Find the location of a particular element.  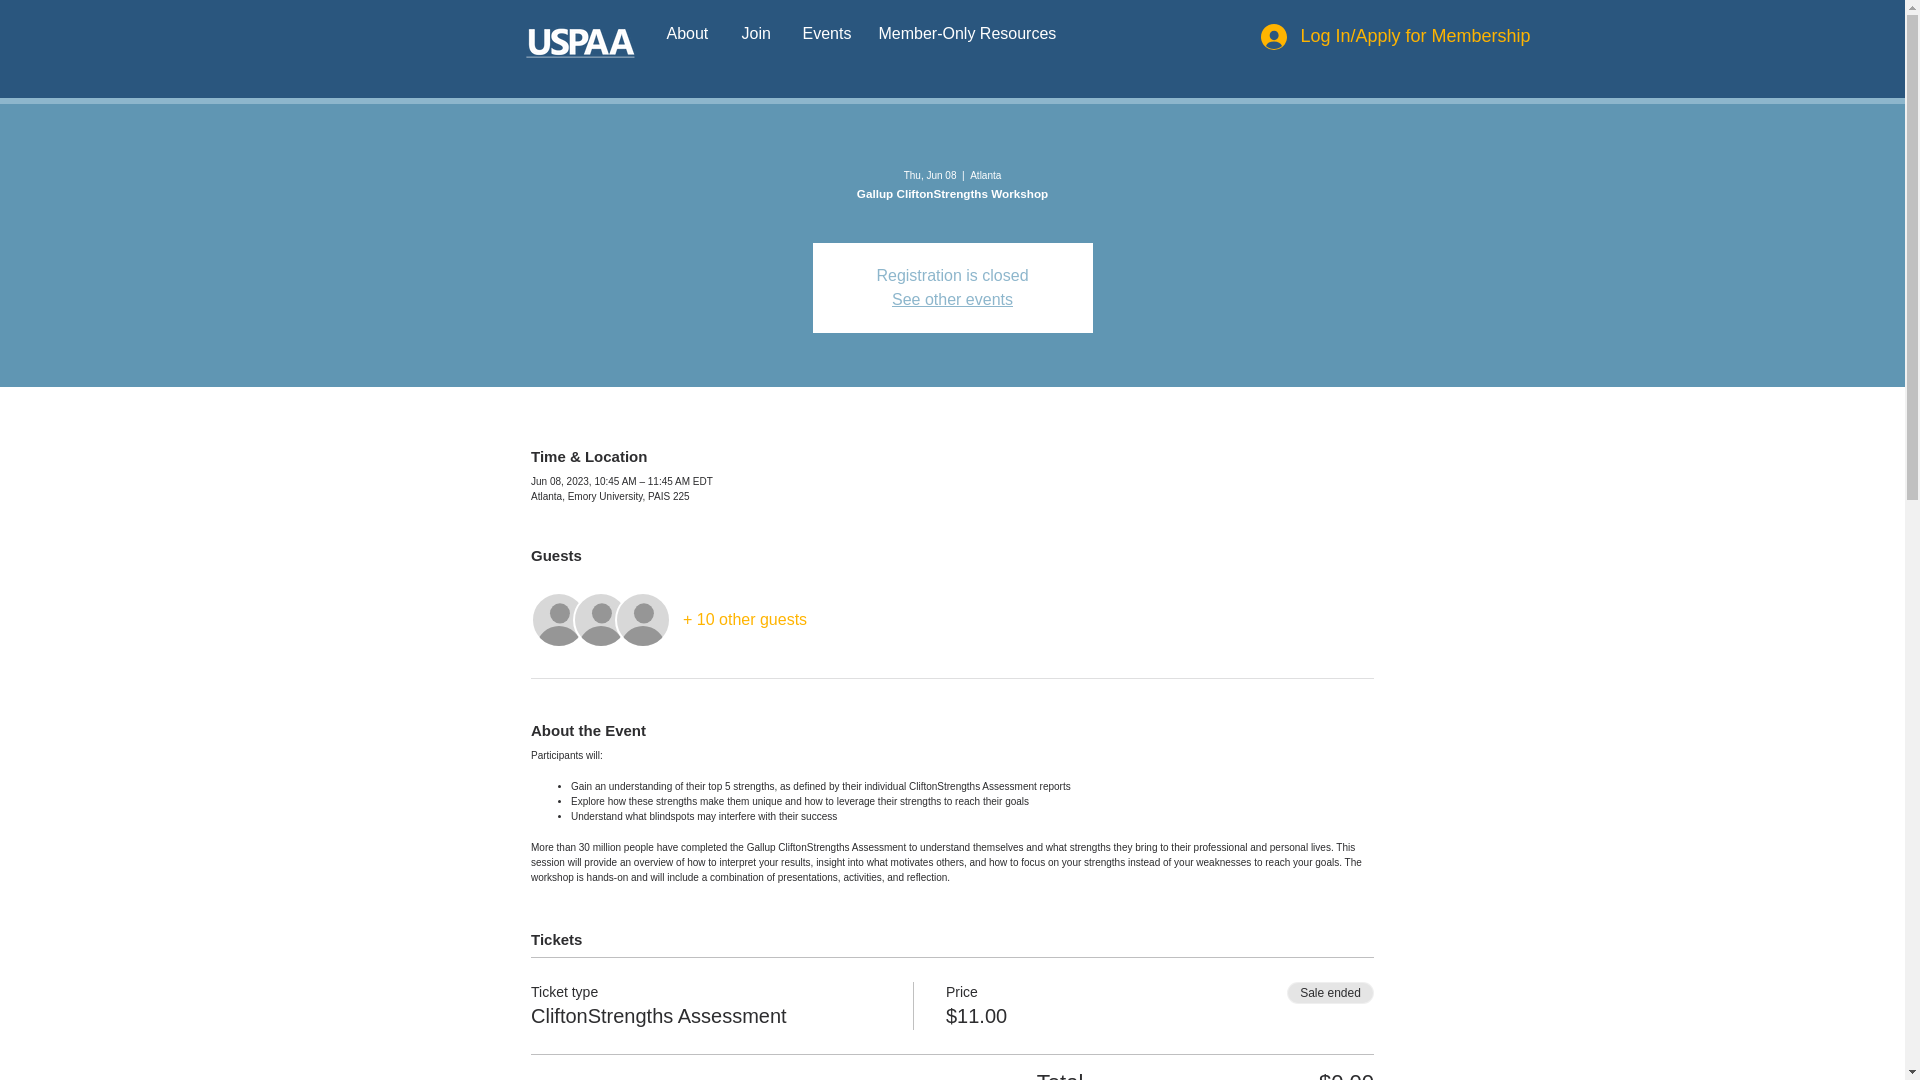

About is located at coordinates (690, 33).